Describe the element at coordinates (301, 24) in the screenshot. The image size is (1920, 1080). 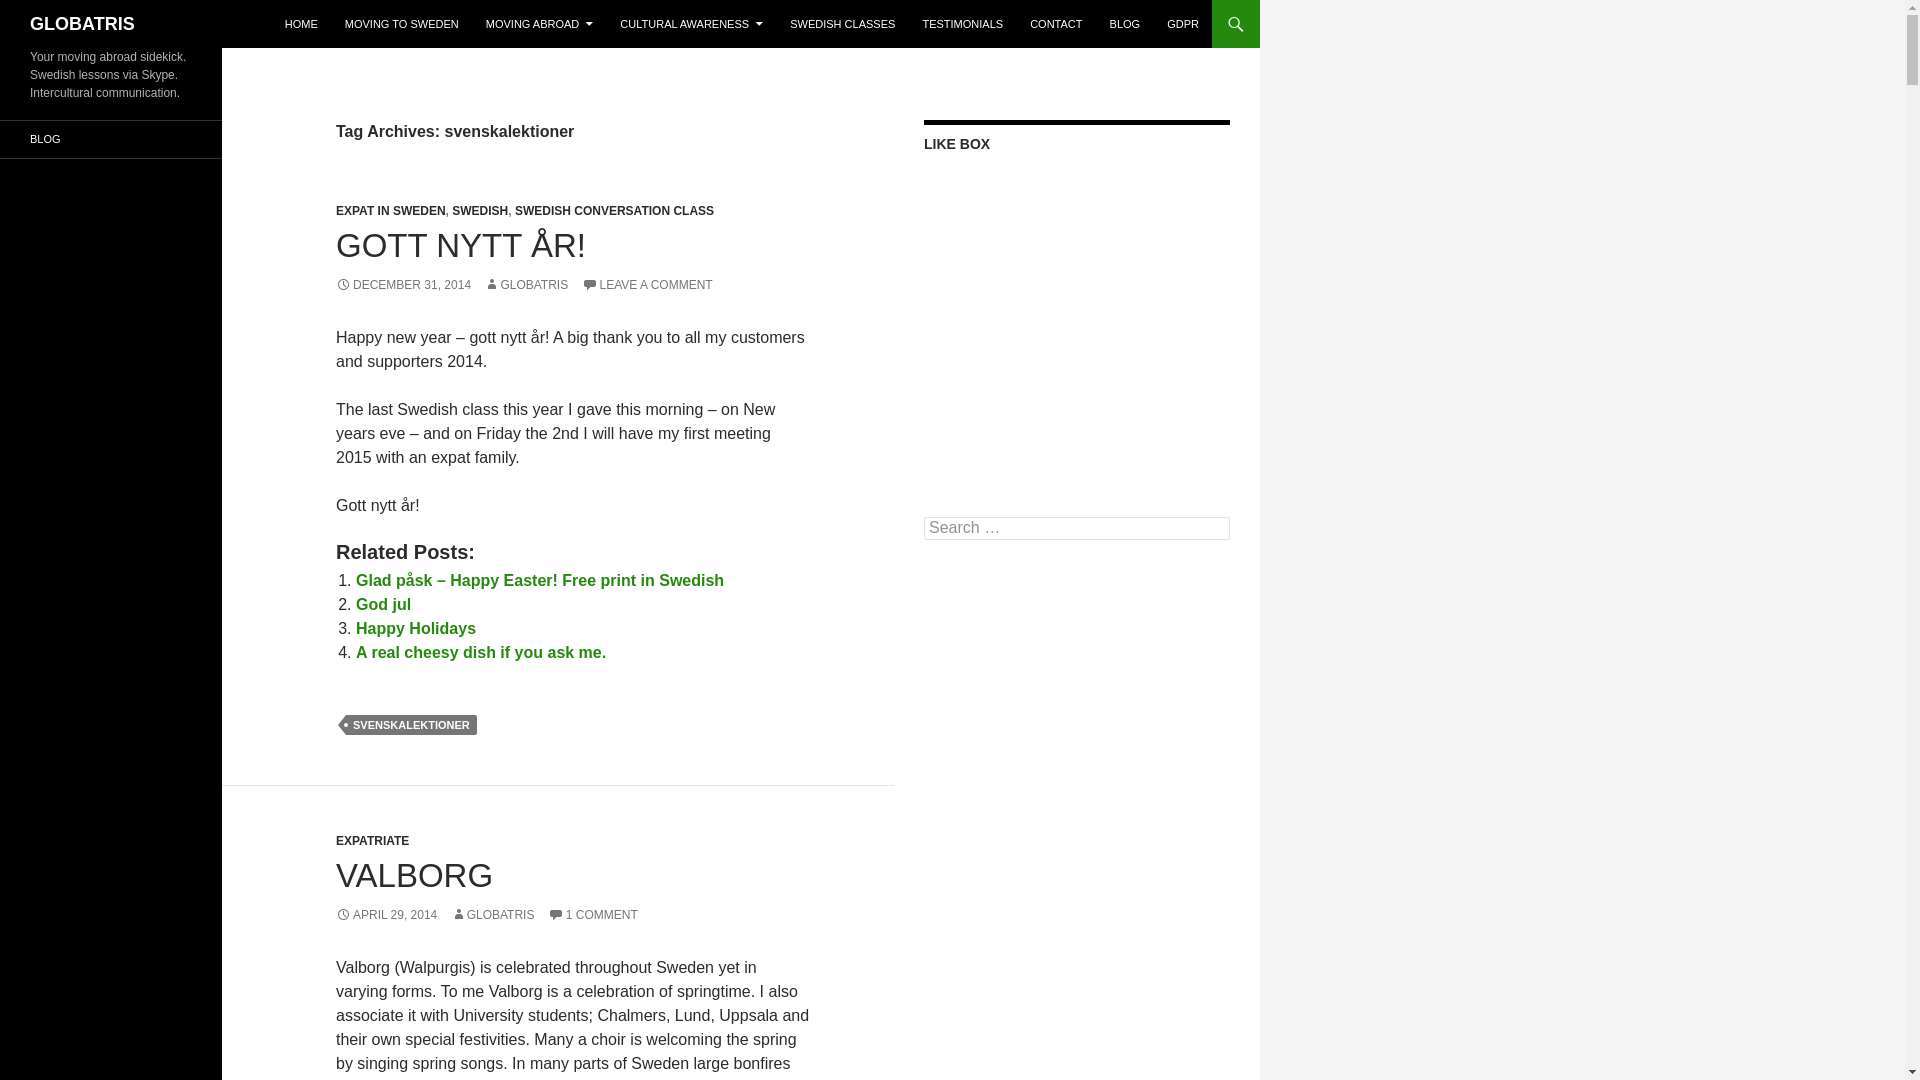
I see `HOME` at that location.